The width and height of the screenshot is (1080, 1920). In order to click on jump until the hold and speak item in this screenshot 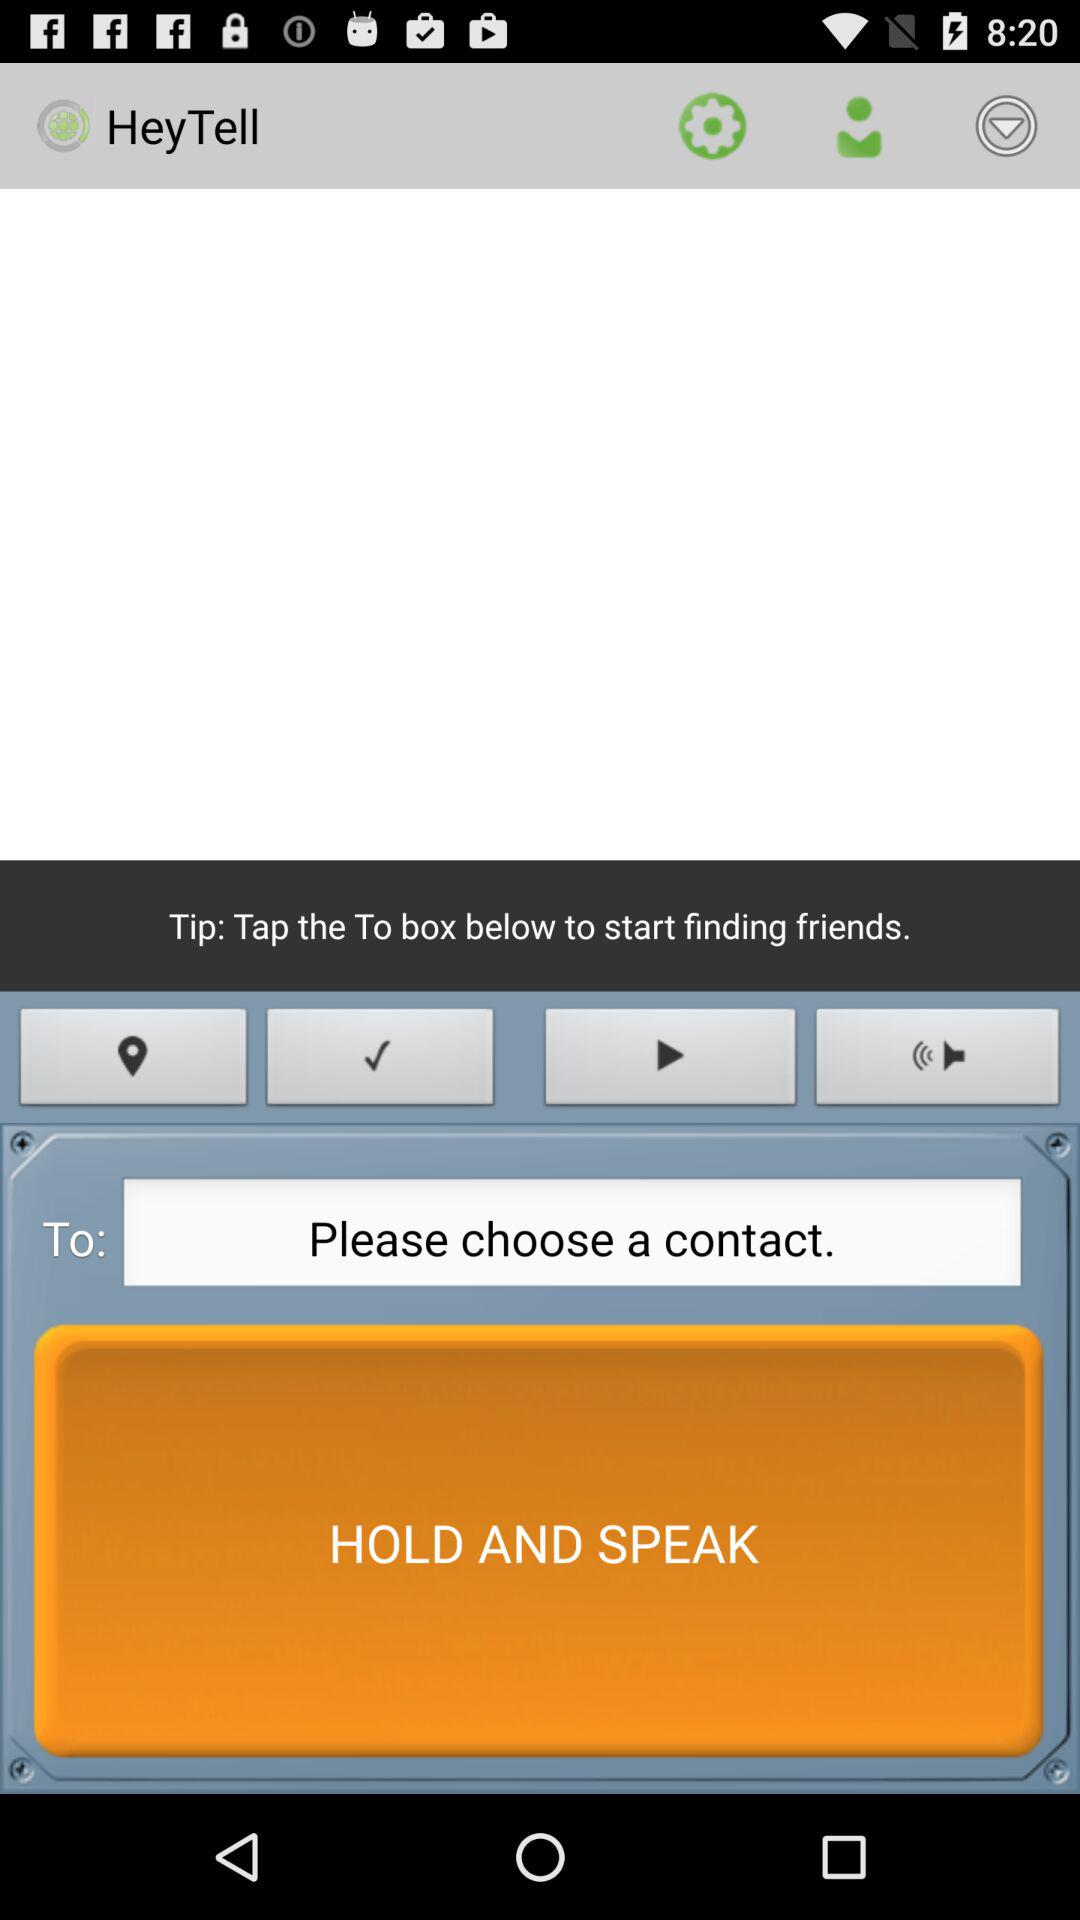, I will do `click(540, 1542)`.